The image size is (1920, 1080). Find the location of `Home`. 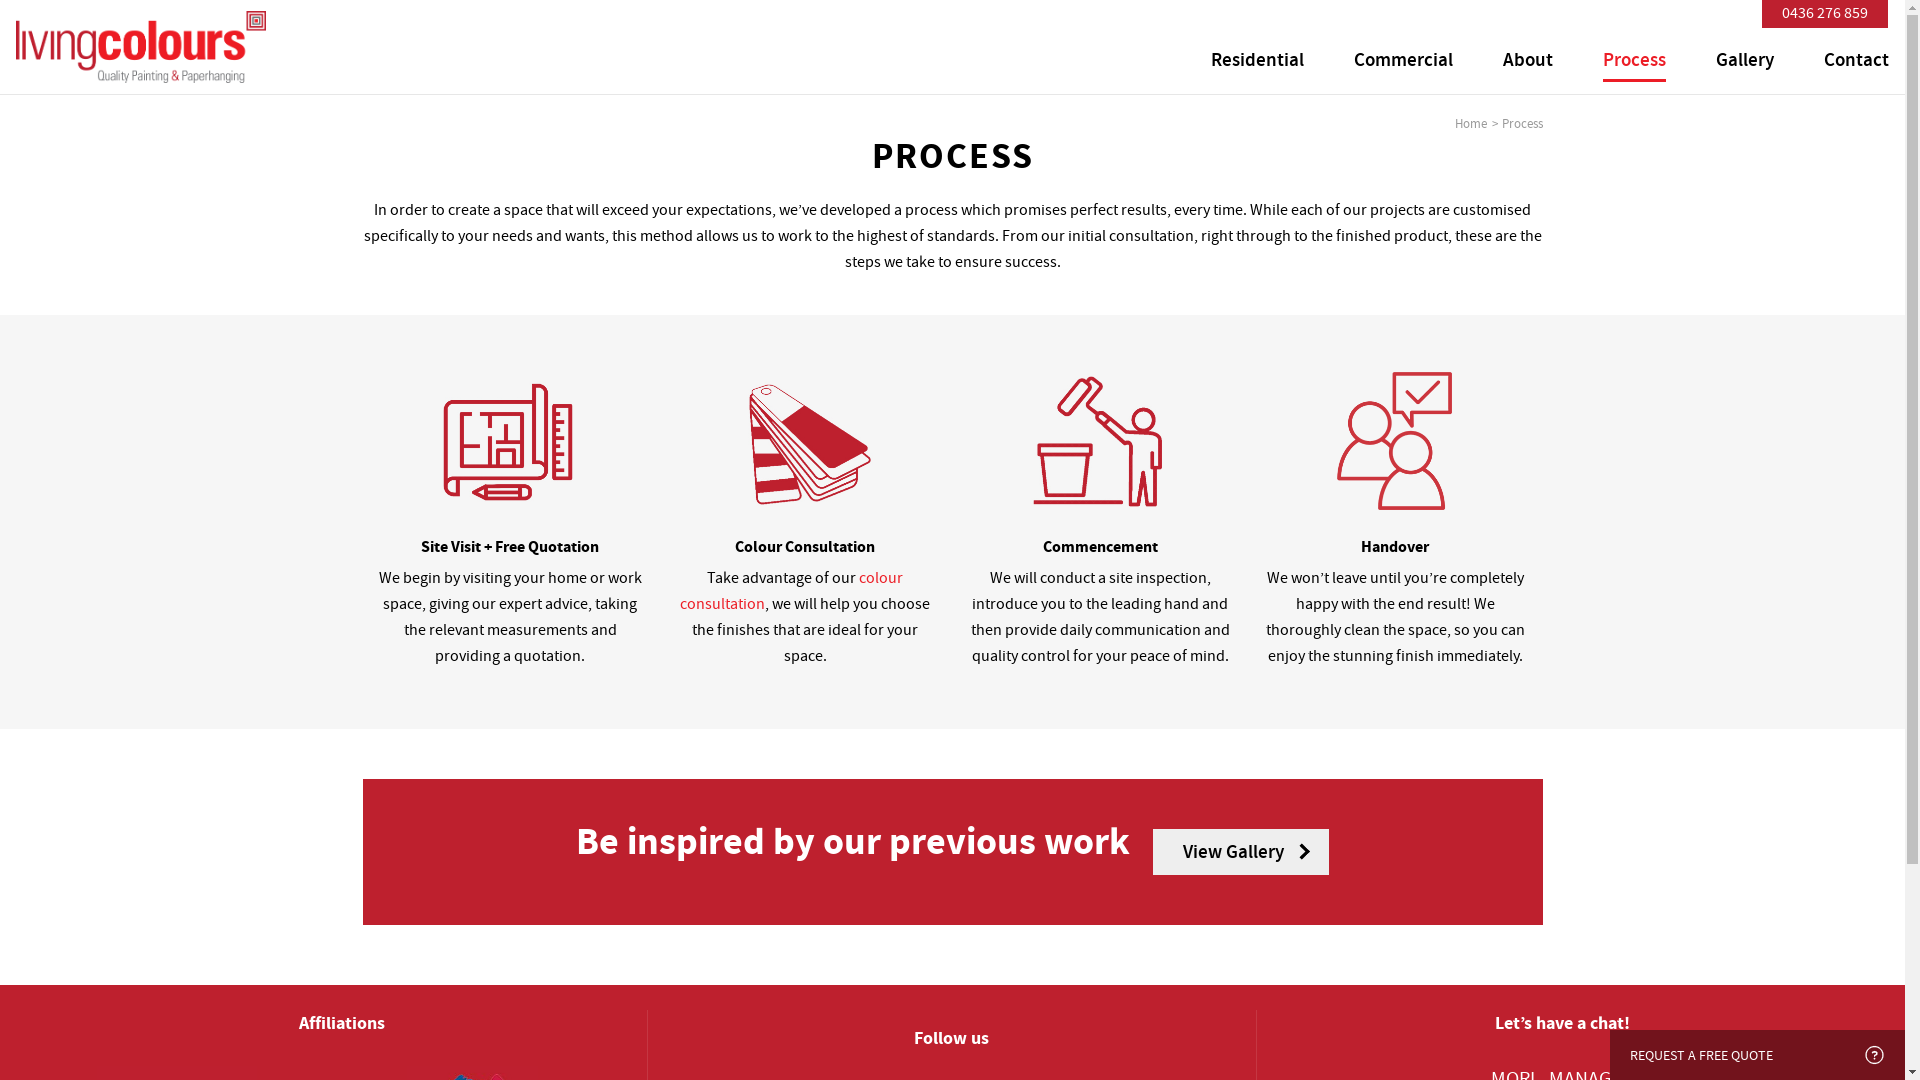

Home is located at coordinates (1470, 124).